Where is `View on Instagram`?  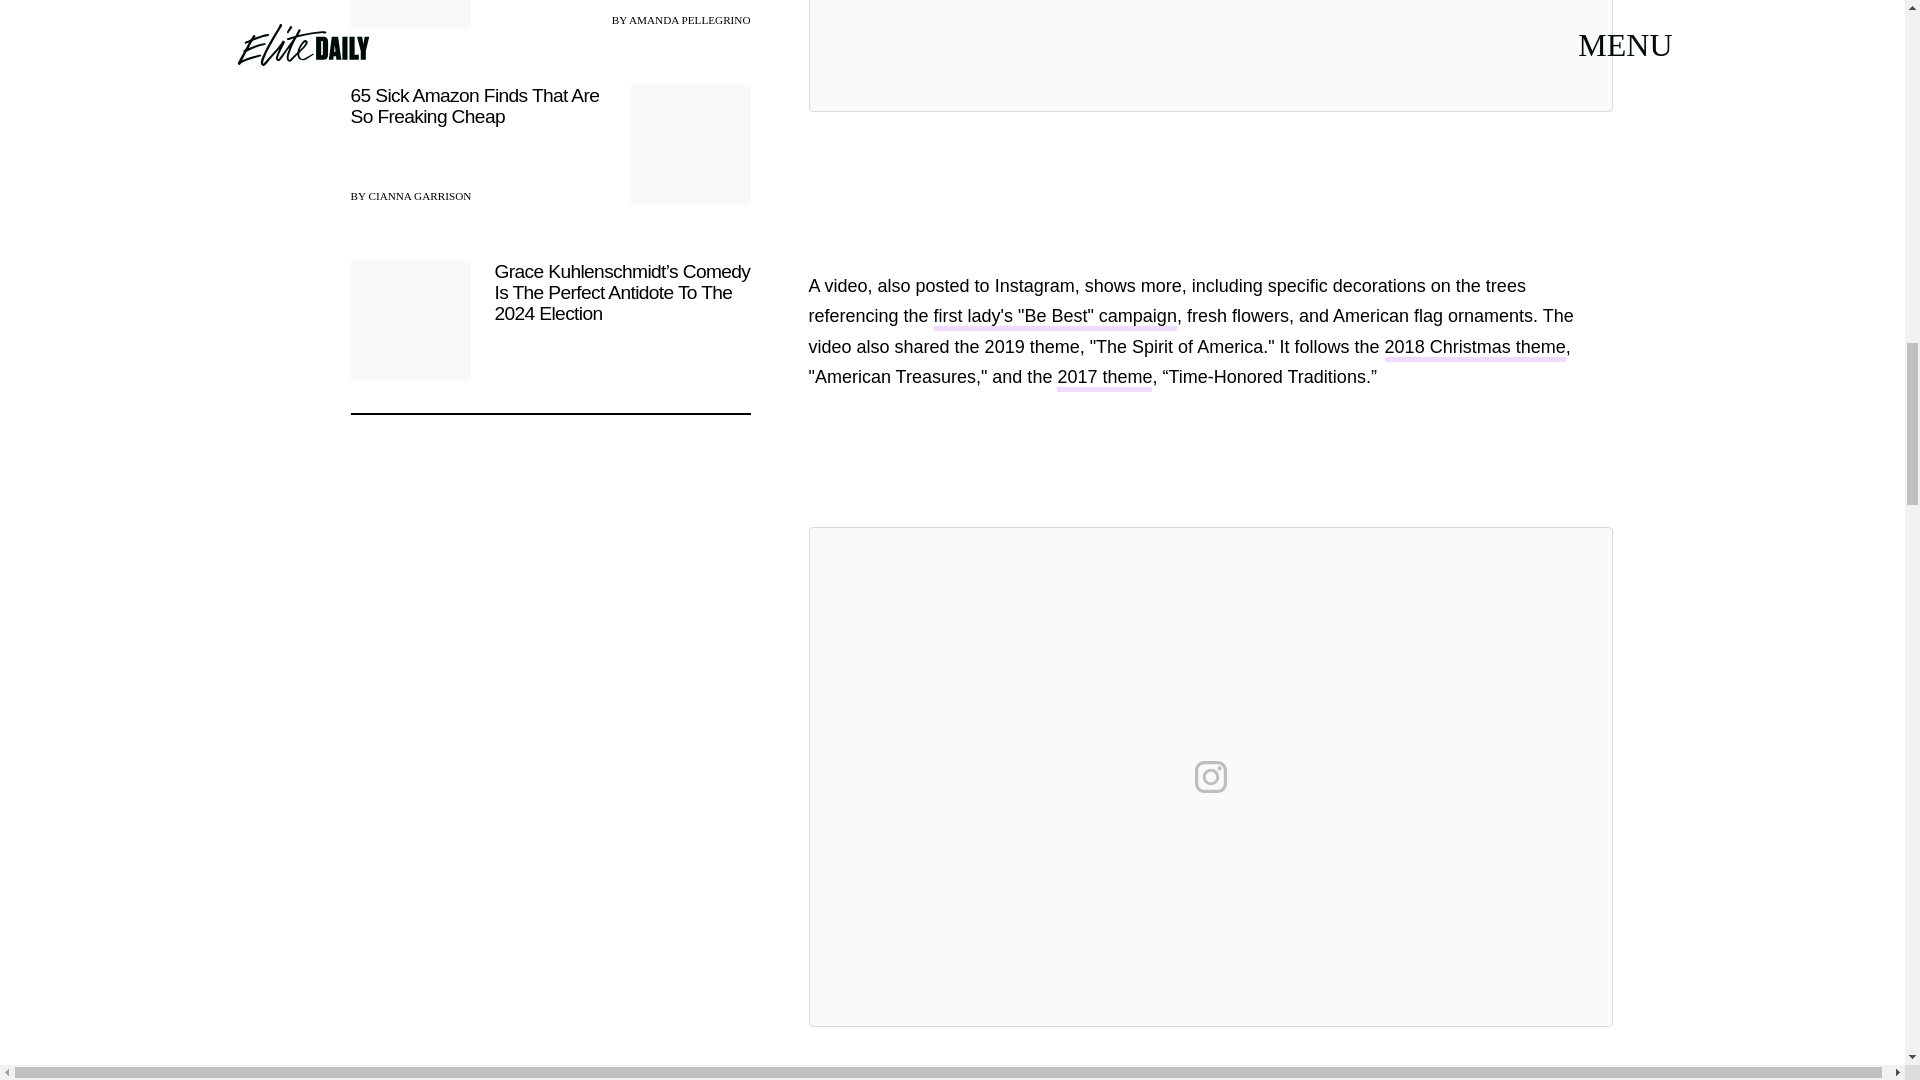 View on Instagram is located at coordinates (1210, 776).